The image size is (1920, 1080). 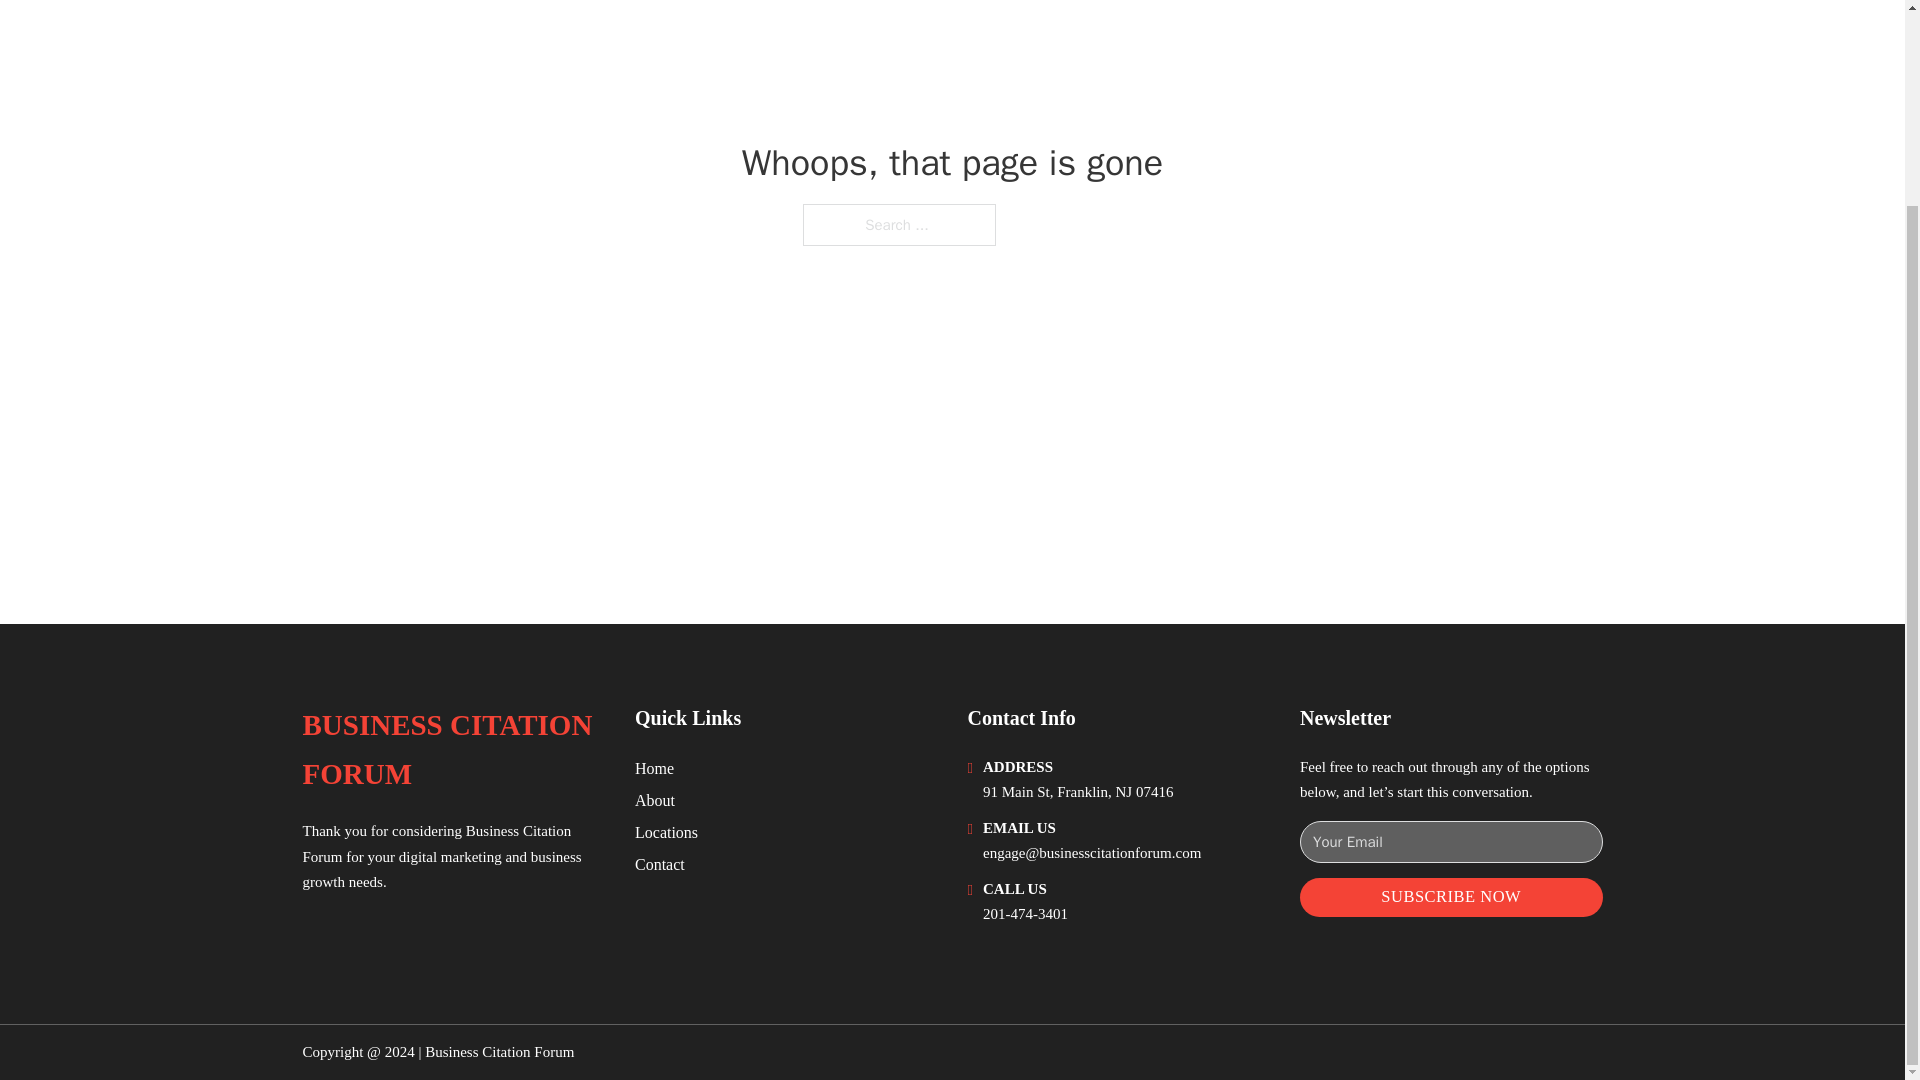 What do you see at coordinates (666, 832) in the screenshot?
I see `Locations` at bounding box center [666, 832].